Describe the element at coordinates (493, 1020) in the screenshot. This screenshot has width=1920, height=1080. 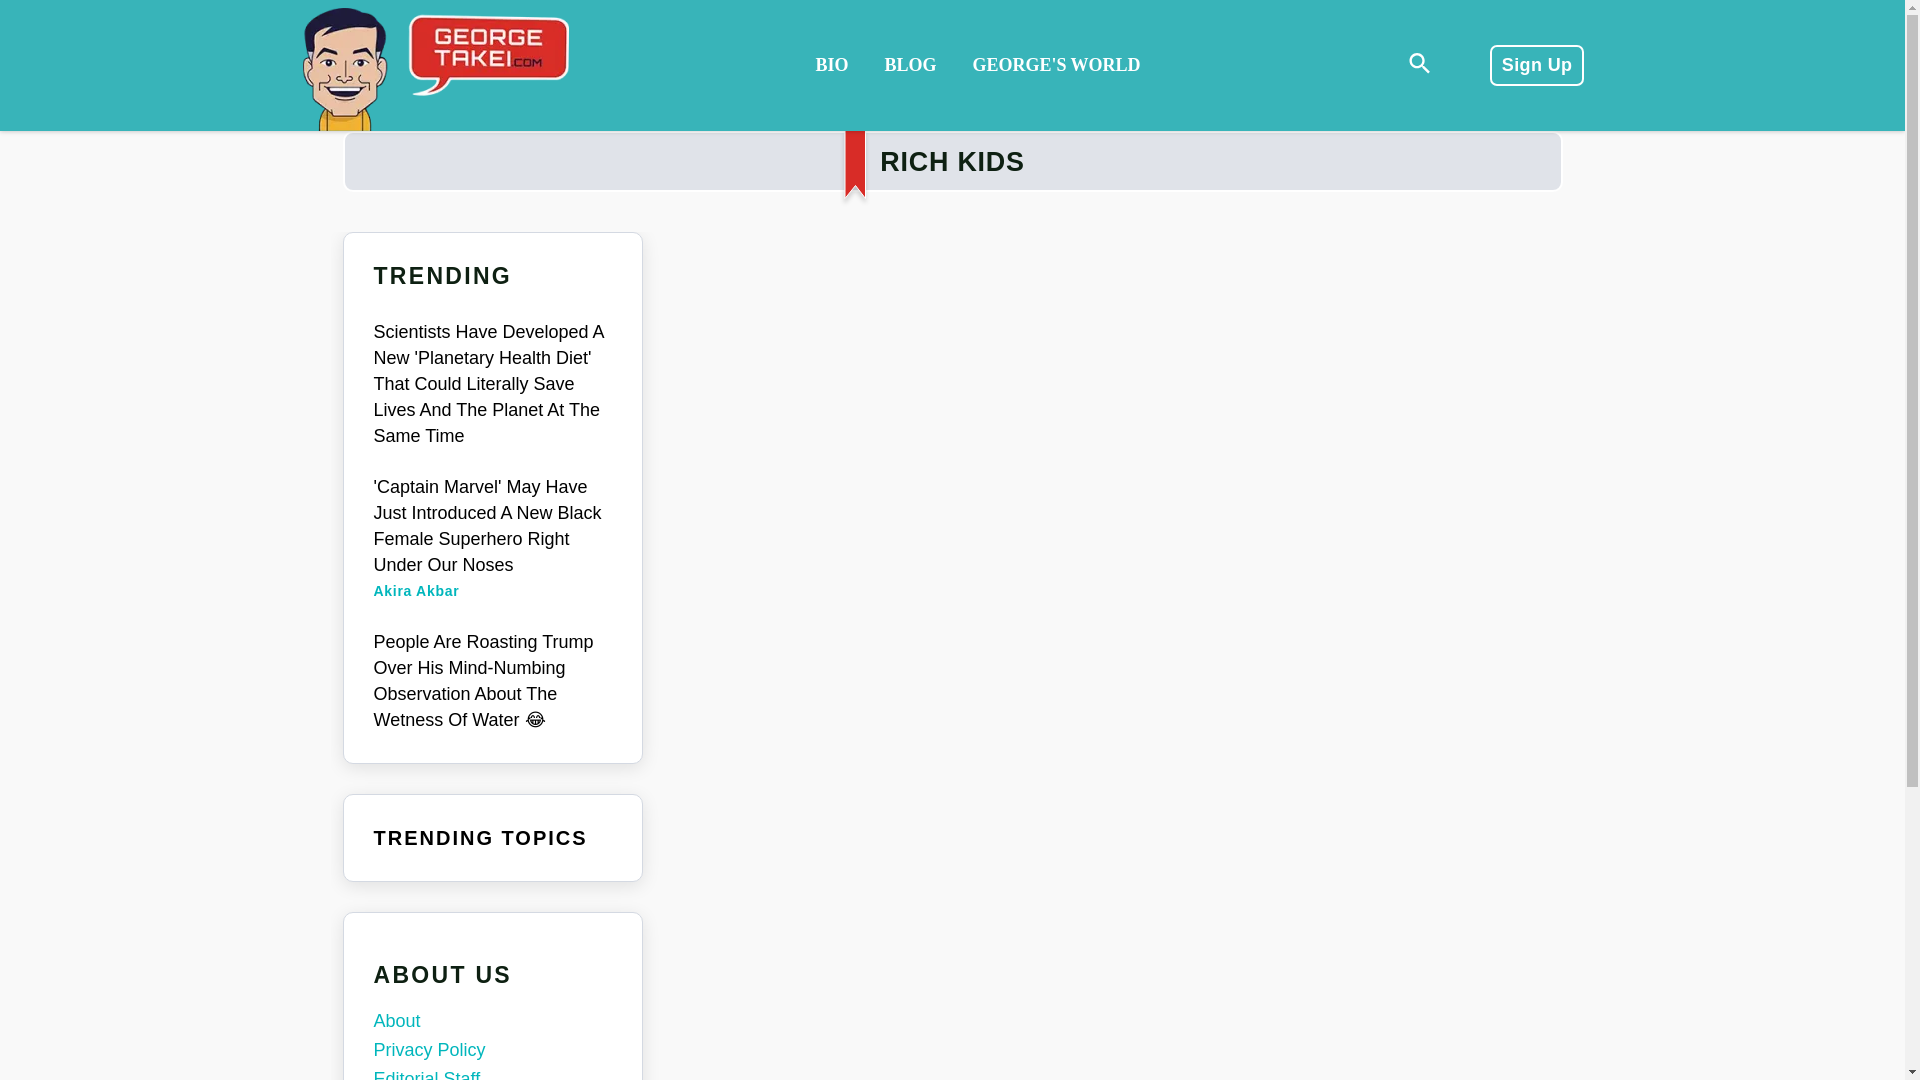
I see `About` at that location.